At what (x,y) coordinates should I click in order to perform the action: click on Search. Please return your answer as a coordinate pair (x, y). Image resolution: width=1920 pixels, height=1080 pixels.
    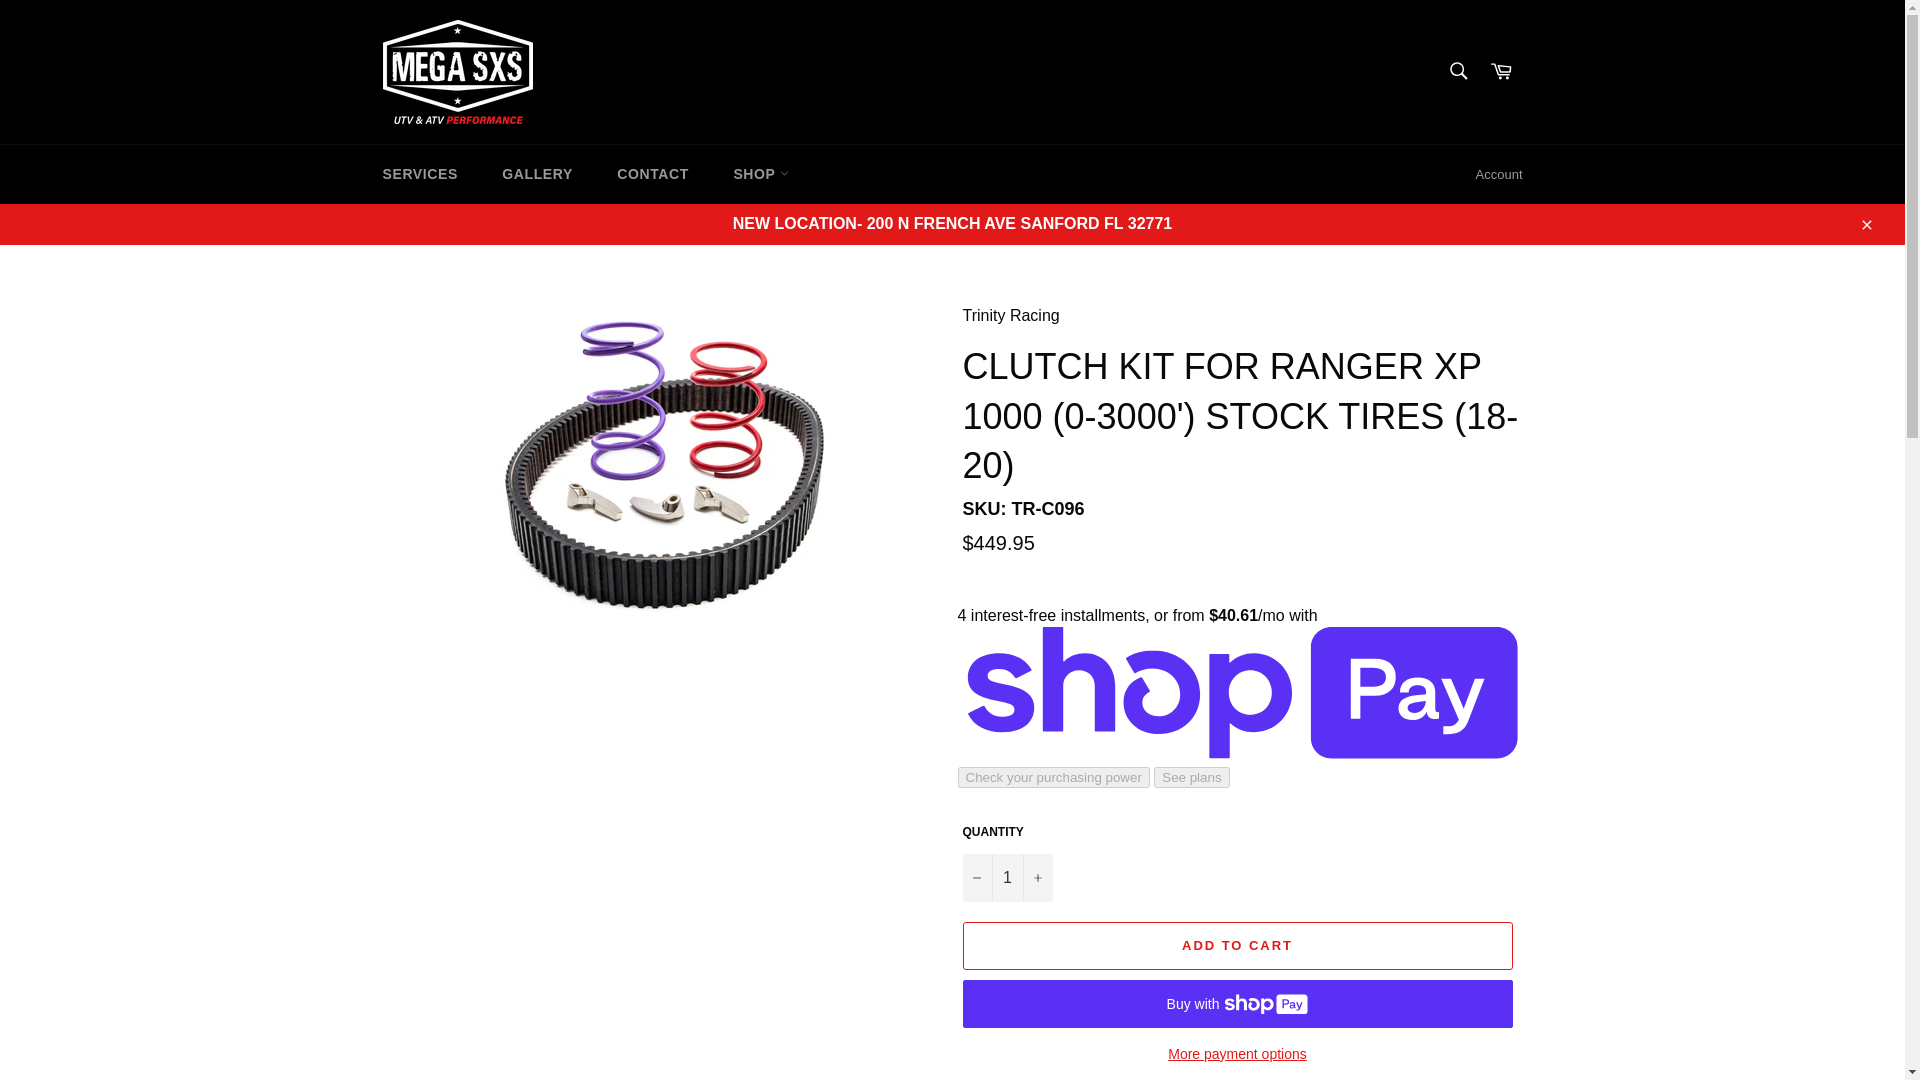
    Looking at the image, I should click on (1457, 70).